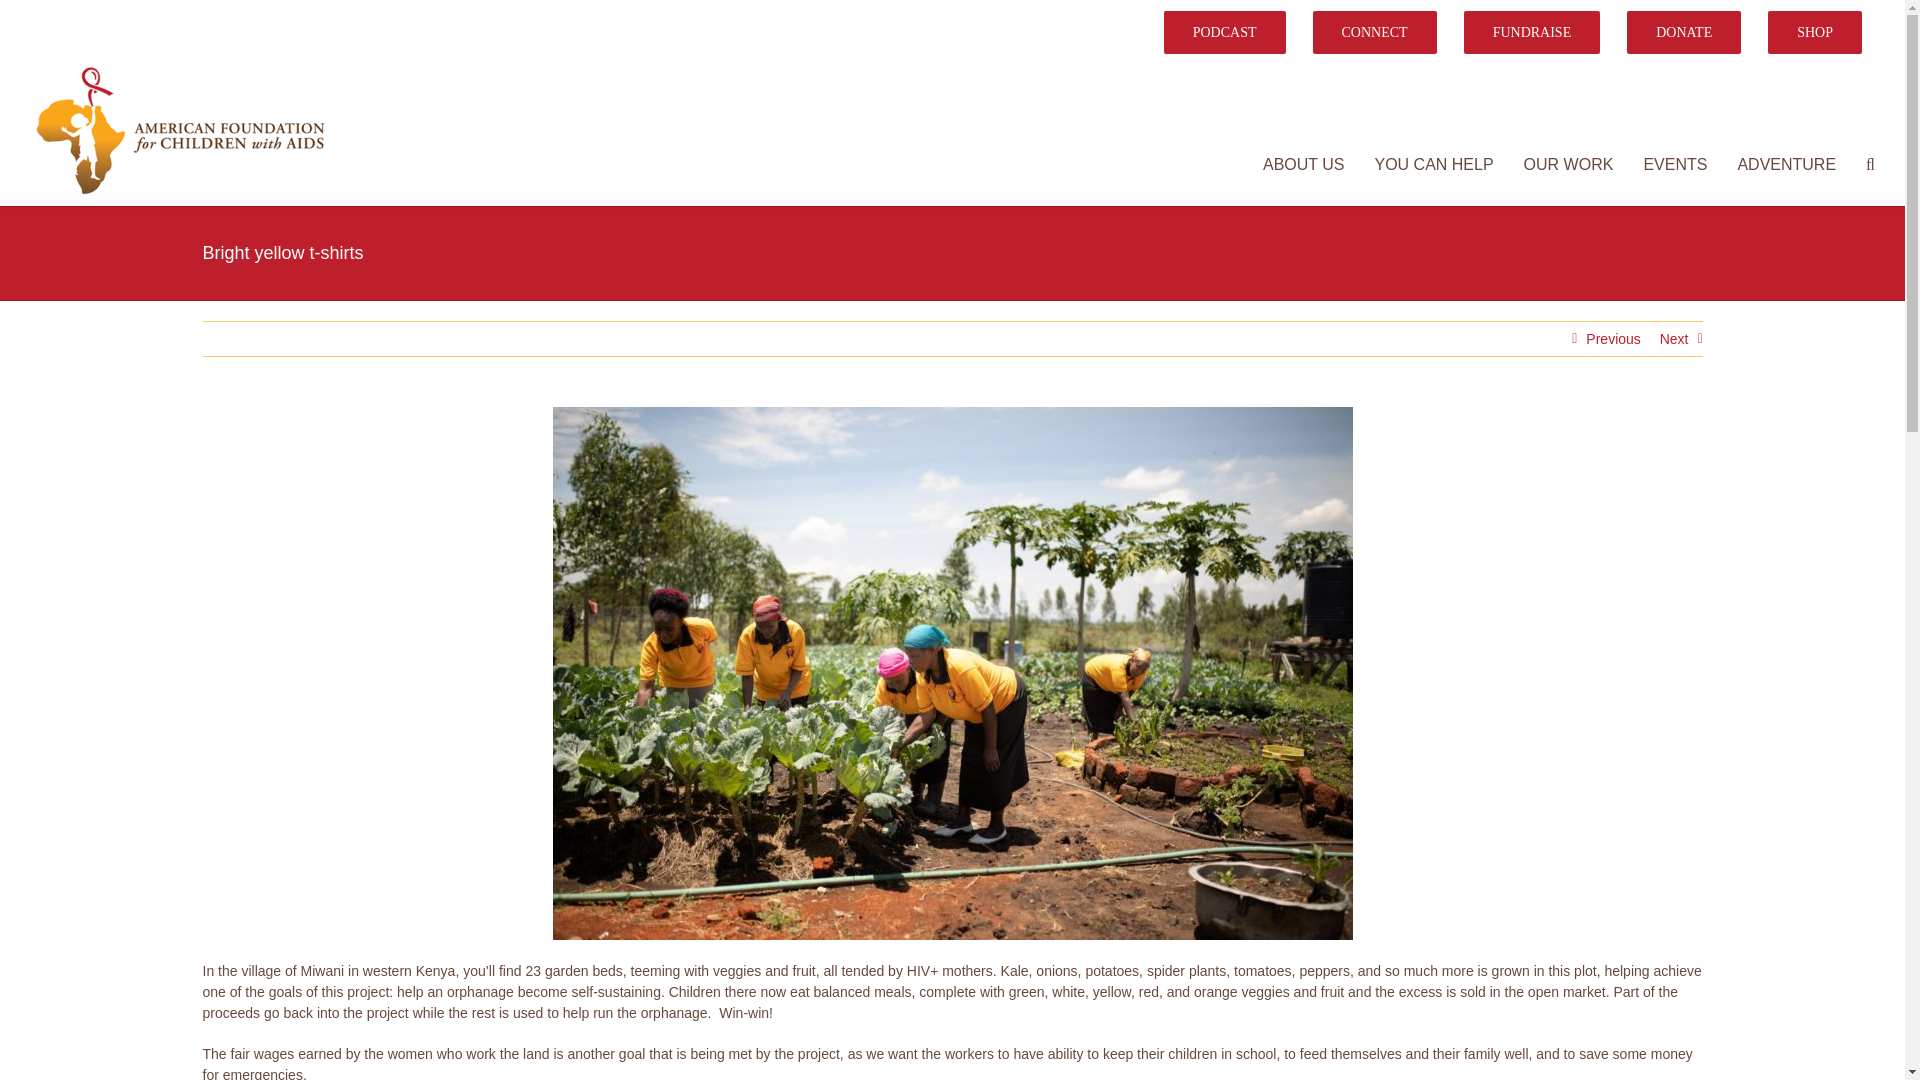  Describe the element at coordinates (1684, 32) in the screenshot. I see `DONATE` at that location.